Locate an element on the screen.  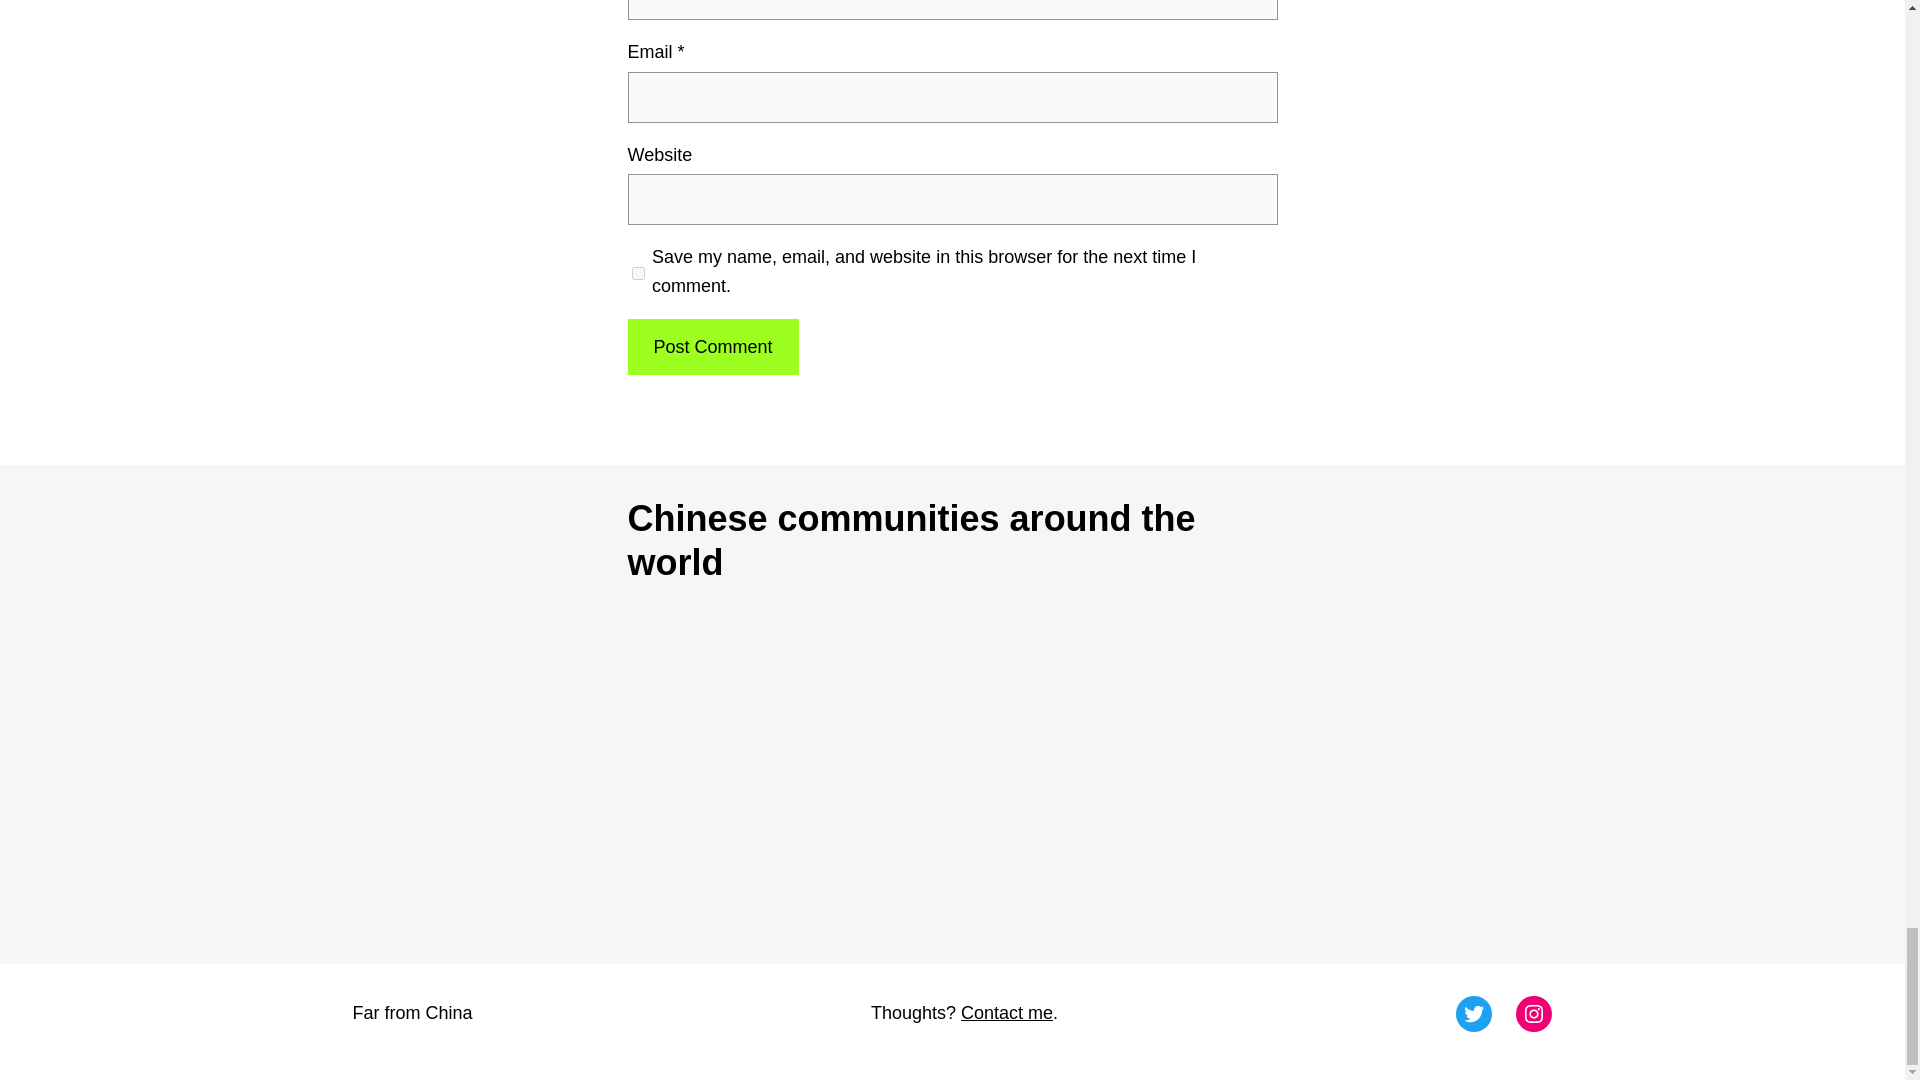
yes is located at coordinates (638, 273).